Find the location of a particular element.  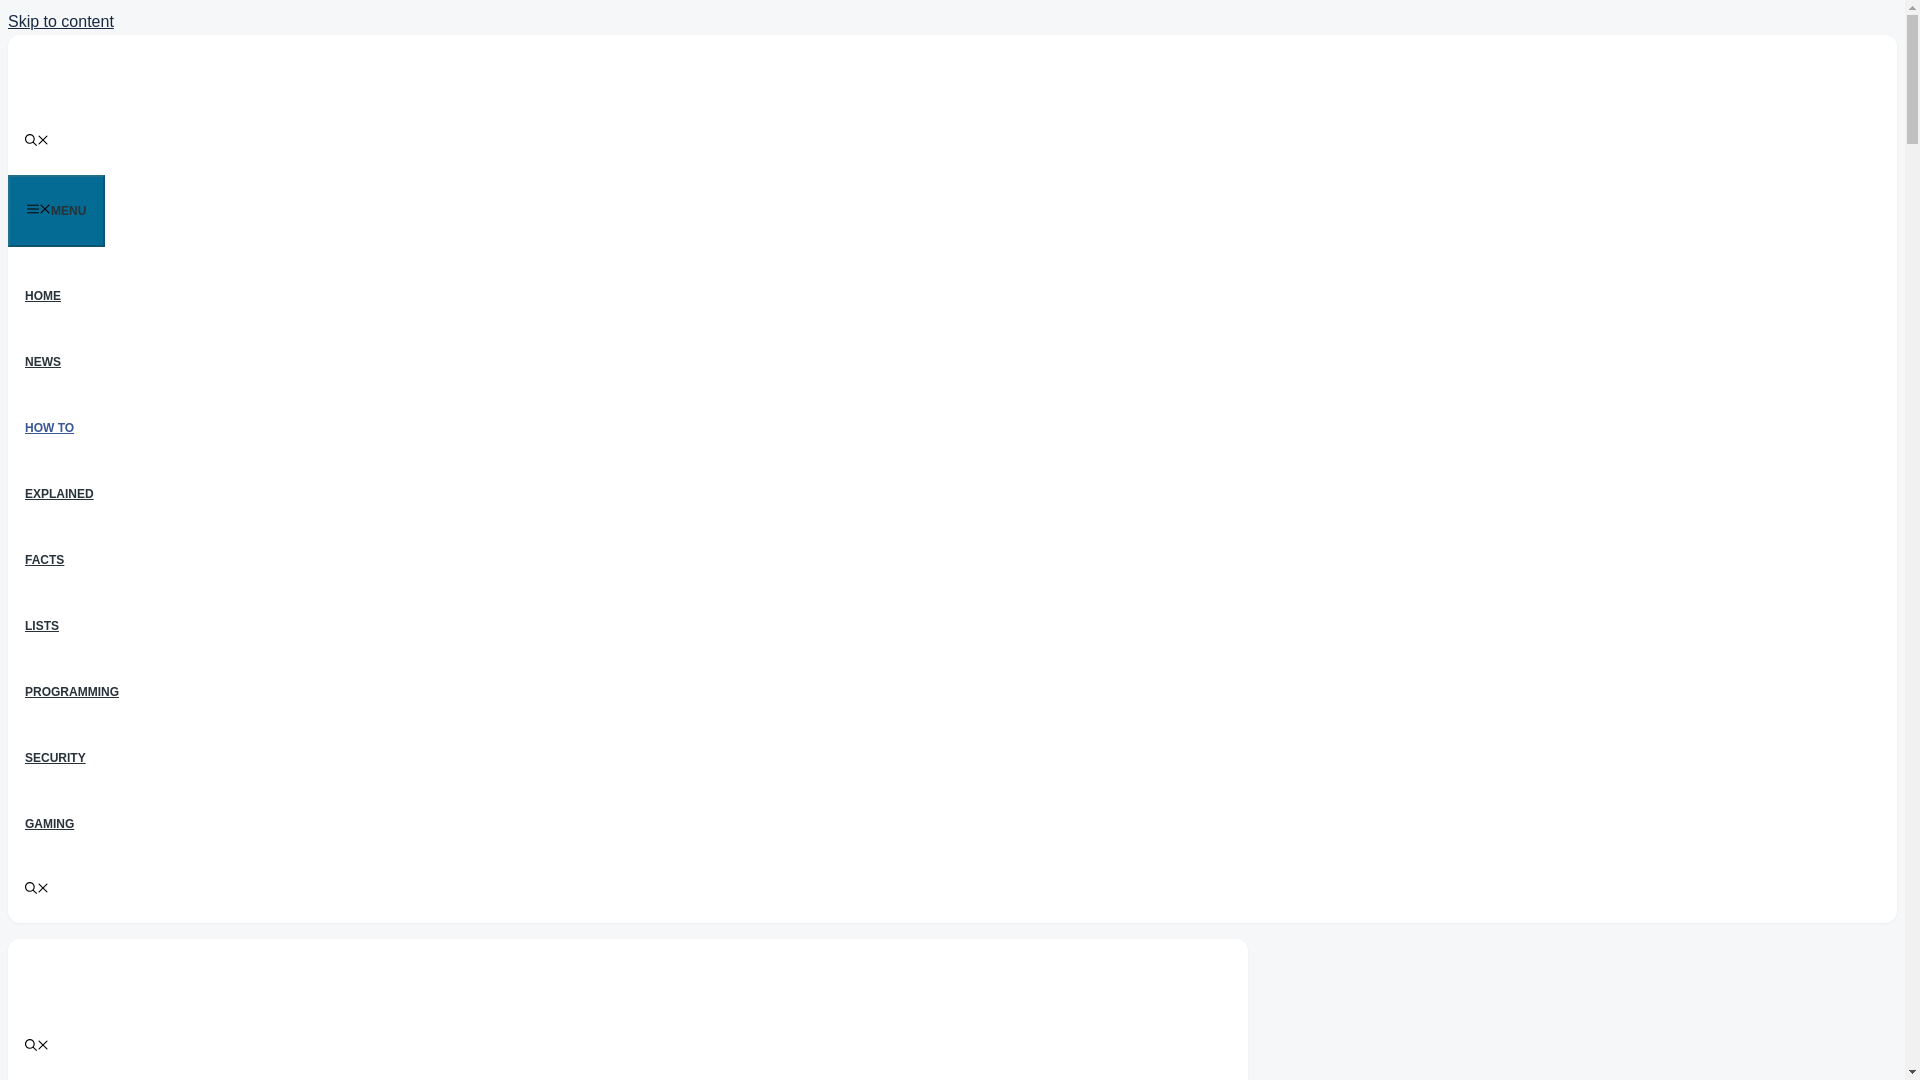

NEWS is located at coordinates (42, 362).